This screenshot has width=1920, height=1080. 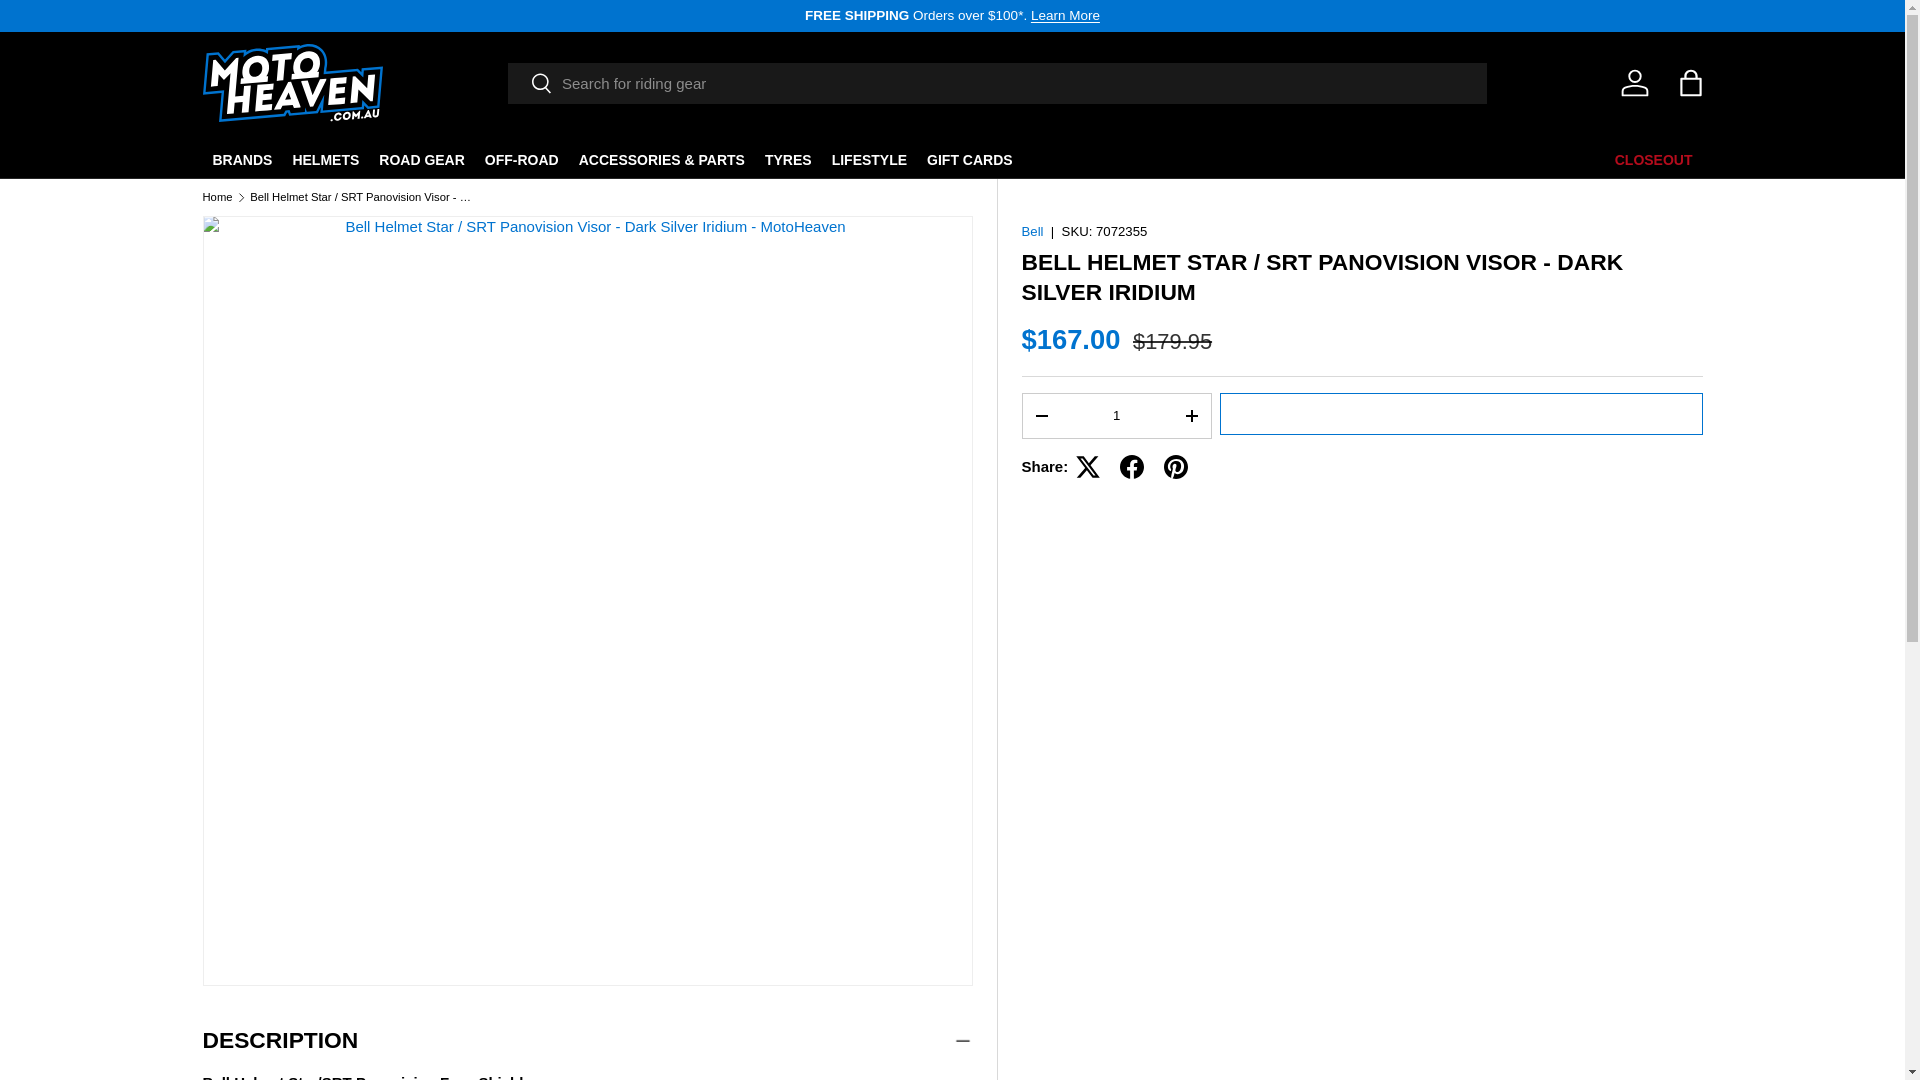 I want to click on Shipping Policy, so click(x=1066, y=14).